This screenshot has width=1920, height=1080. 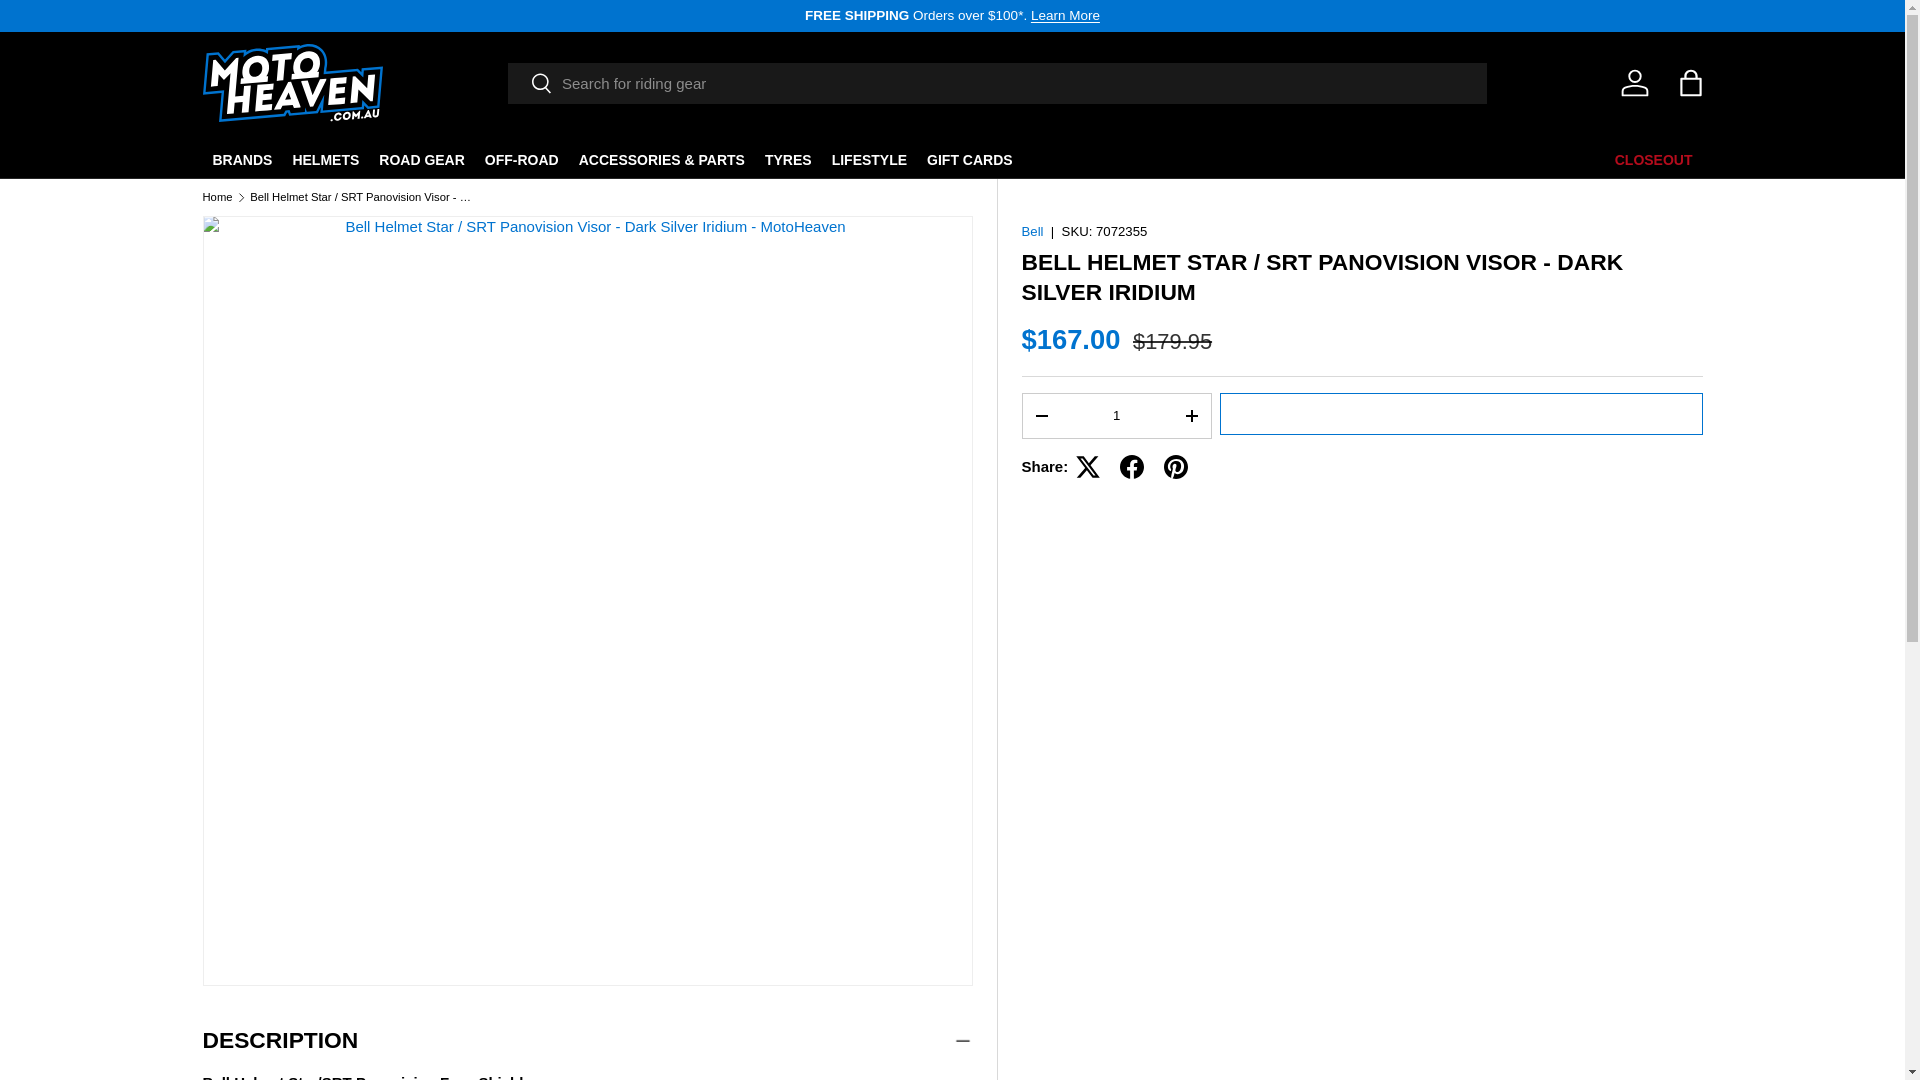 I want to click on Shipping Policy, so click(x=1066, y=14).